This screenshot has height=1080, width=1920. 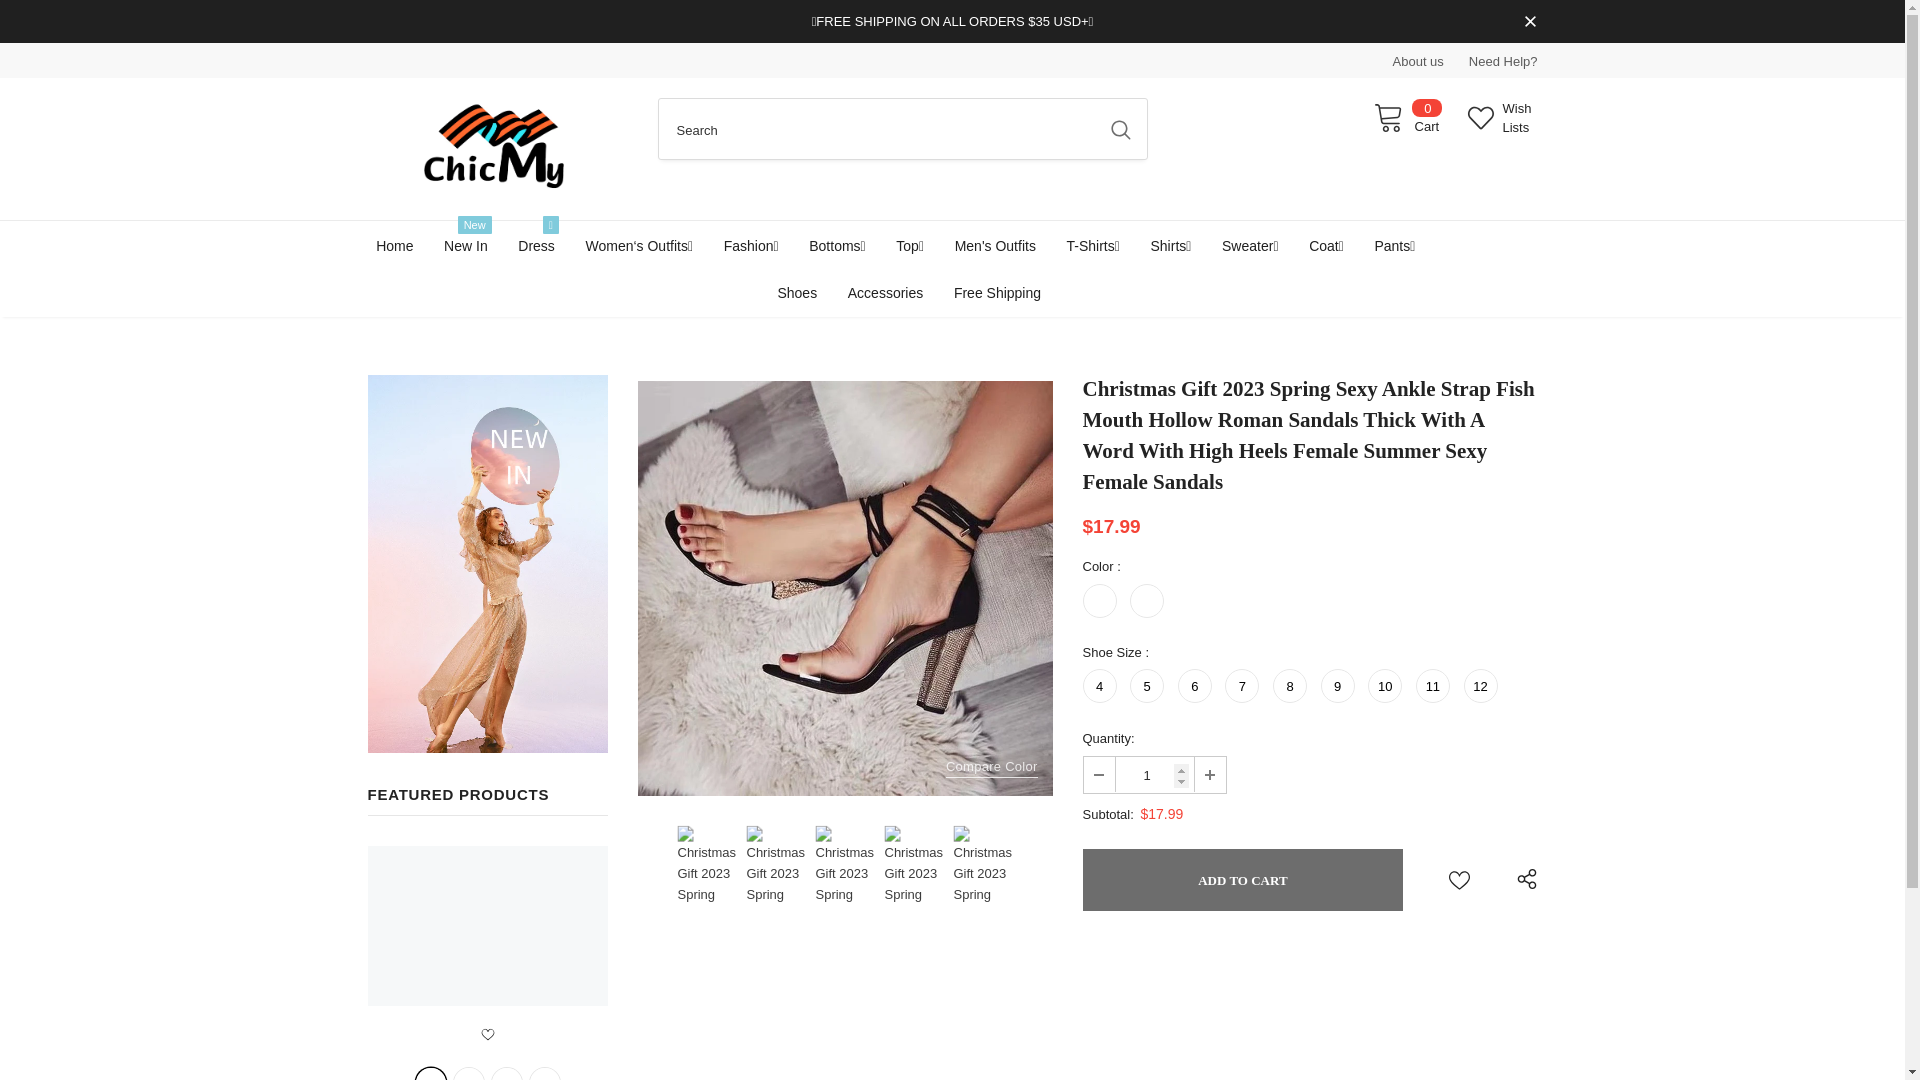 What do you see at coordinates (1406, 117) in the screenshot?
I see `Cart` at bounding box center [1406, 117].